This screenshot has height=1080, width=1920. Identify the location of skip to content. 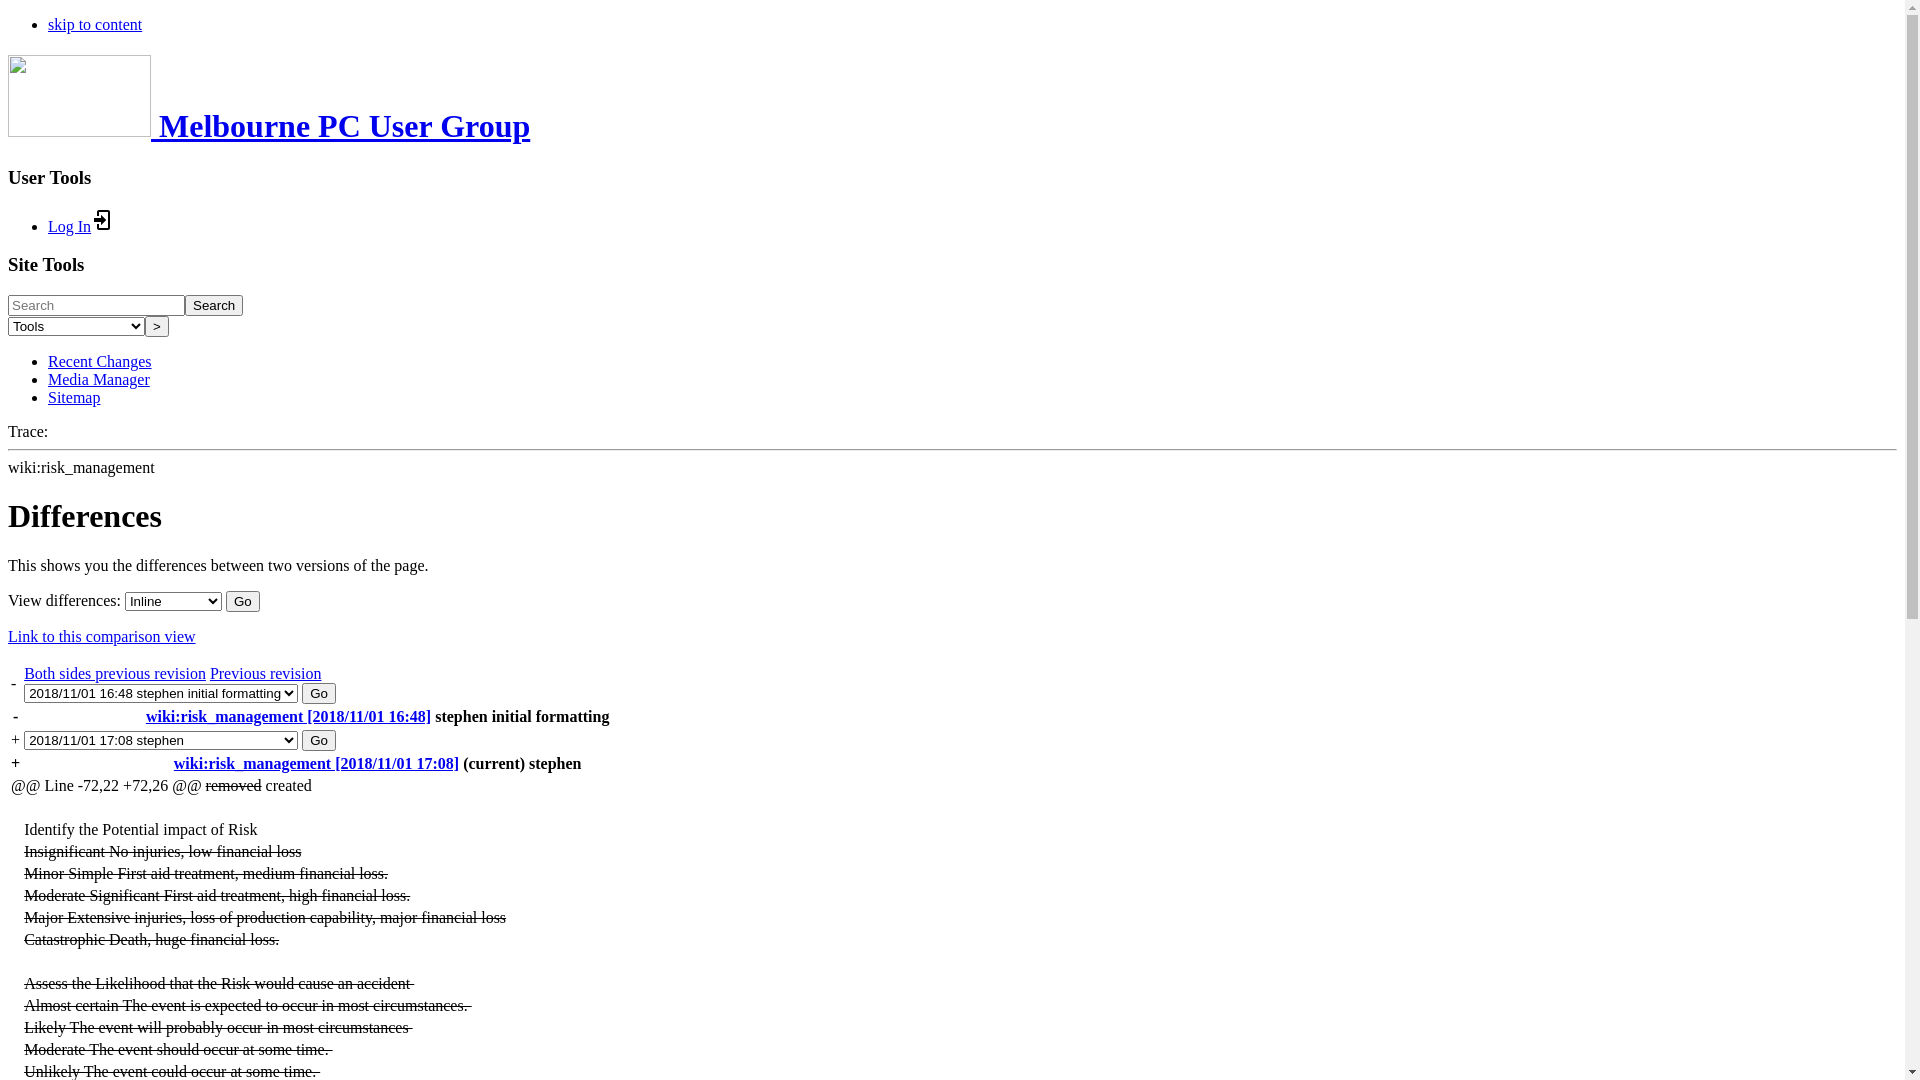
(95, 24).